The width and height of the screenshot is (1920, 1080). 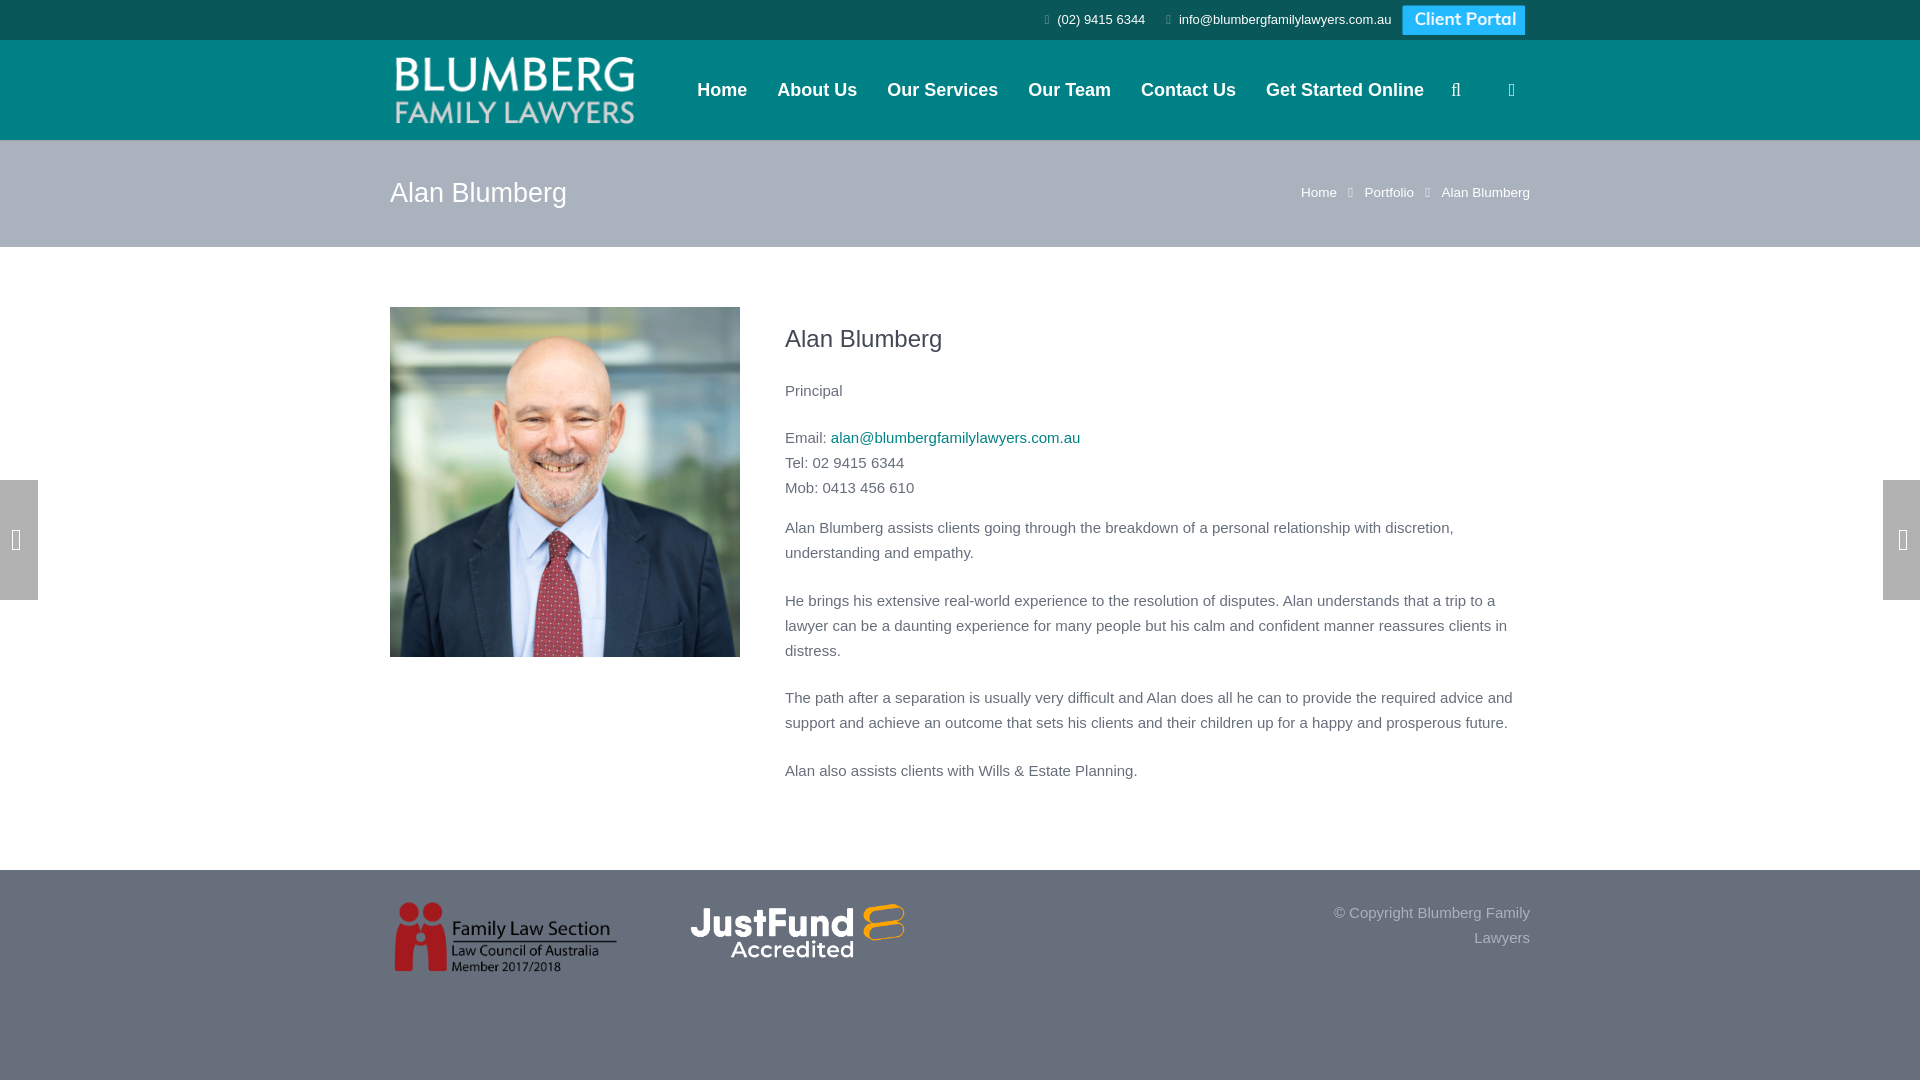 What do you see at coordinates (1344, 89) in the screenshot?
I see `Get Started Online` at bounding box center [1344, 89].